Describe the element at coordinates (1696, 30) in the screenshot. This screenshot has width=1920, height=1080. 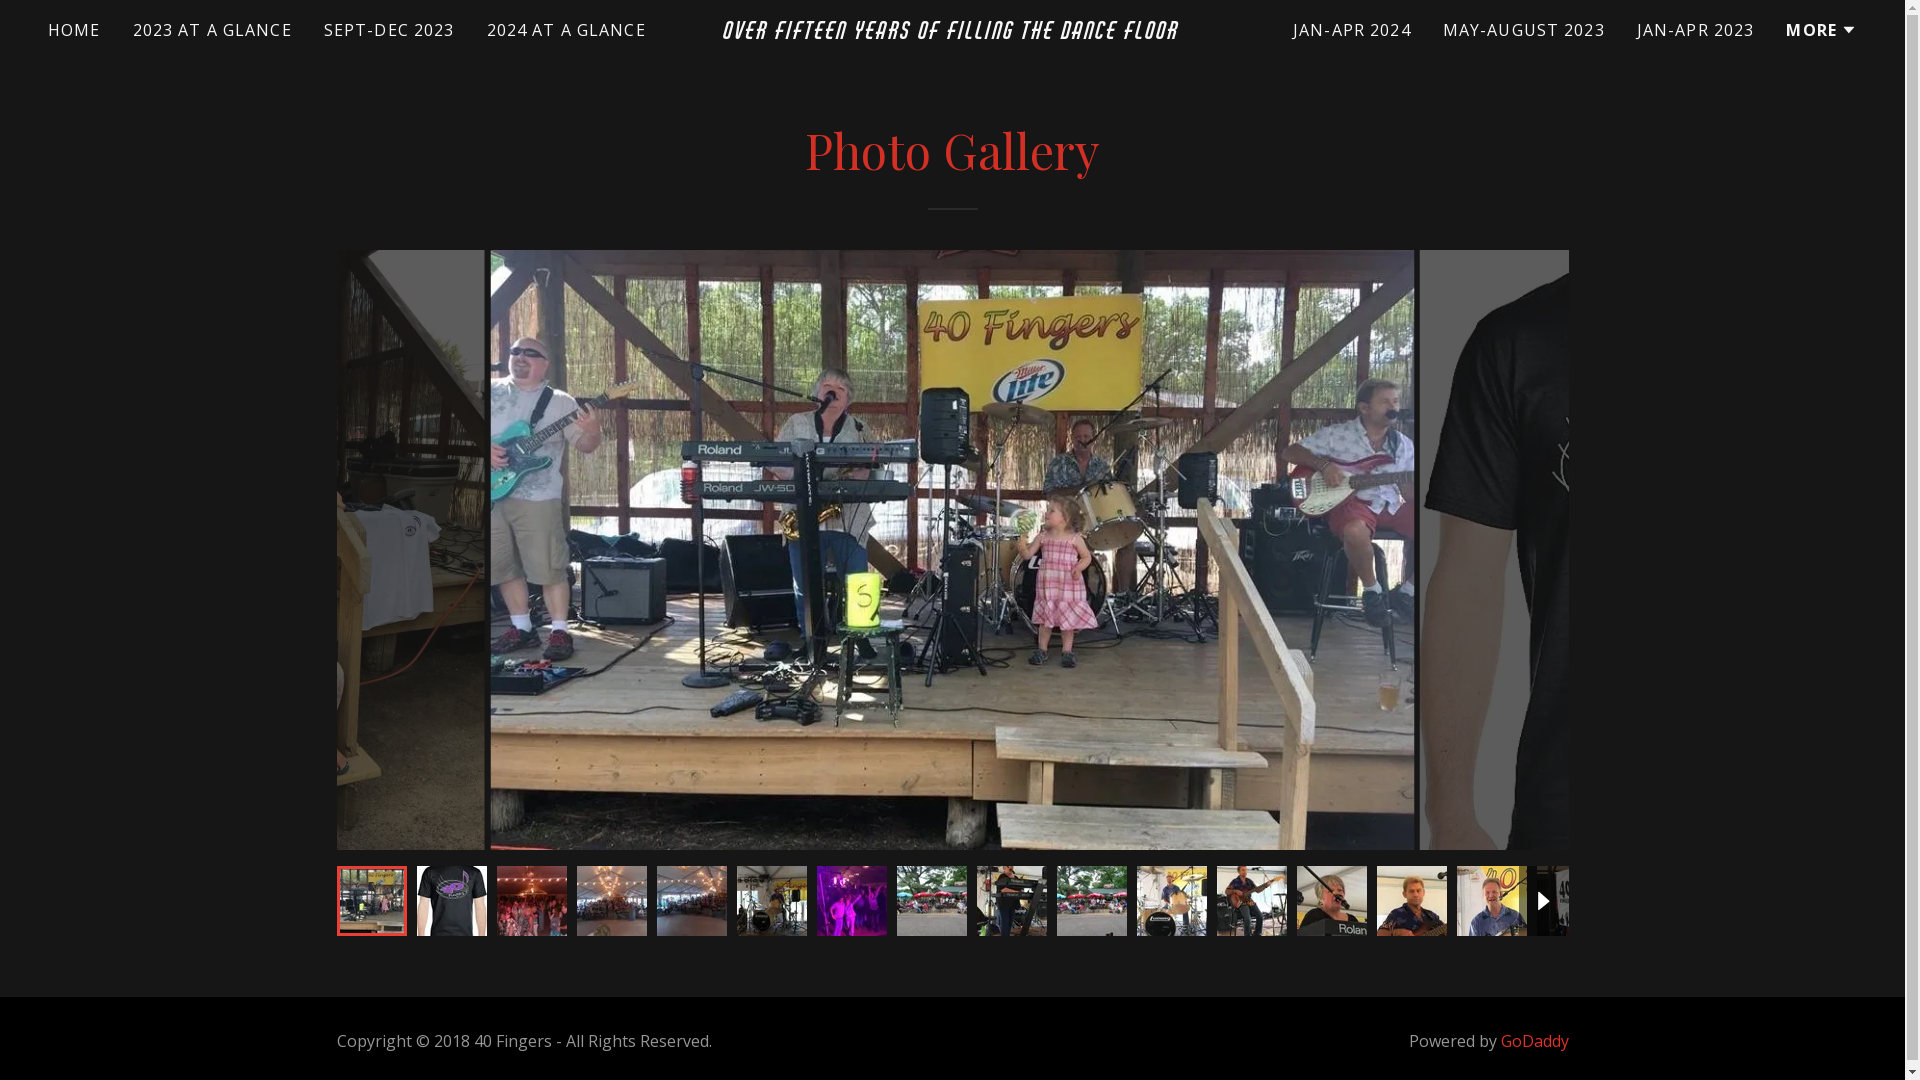
I see `JAN-APR 2023` at that location.